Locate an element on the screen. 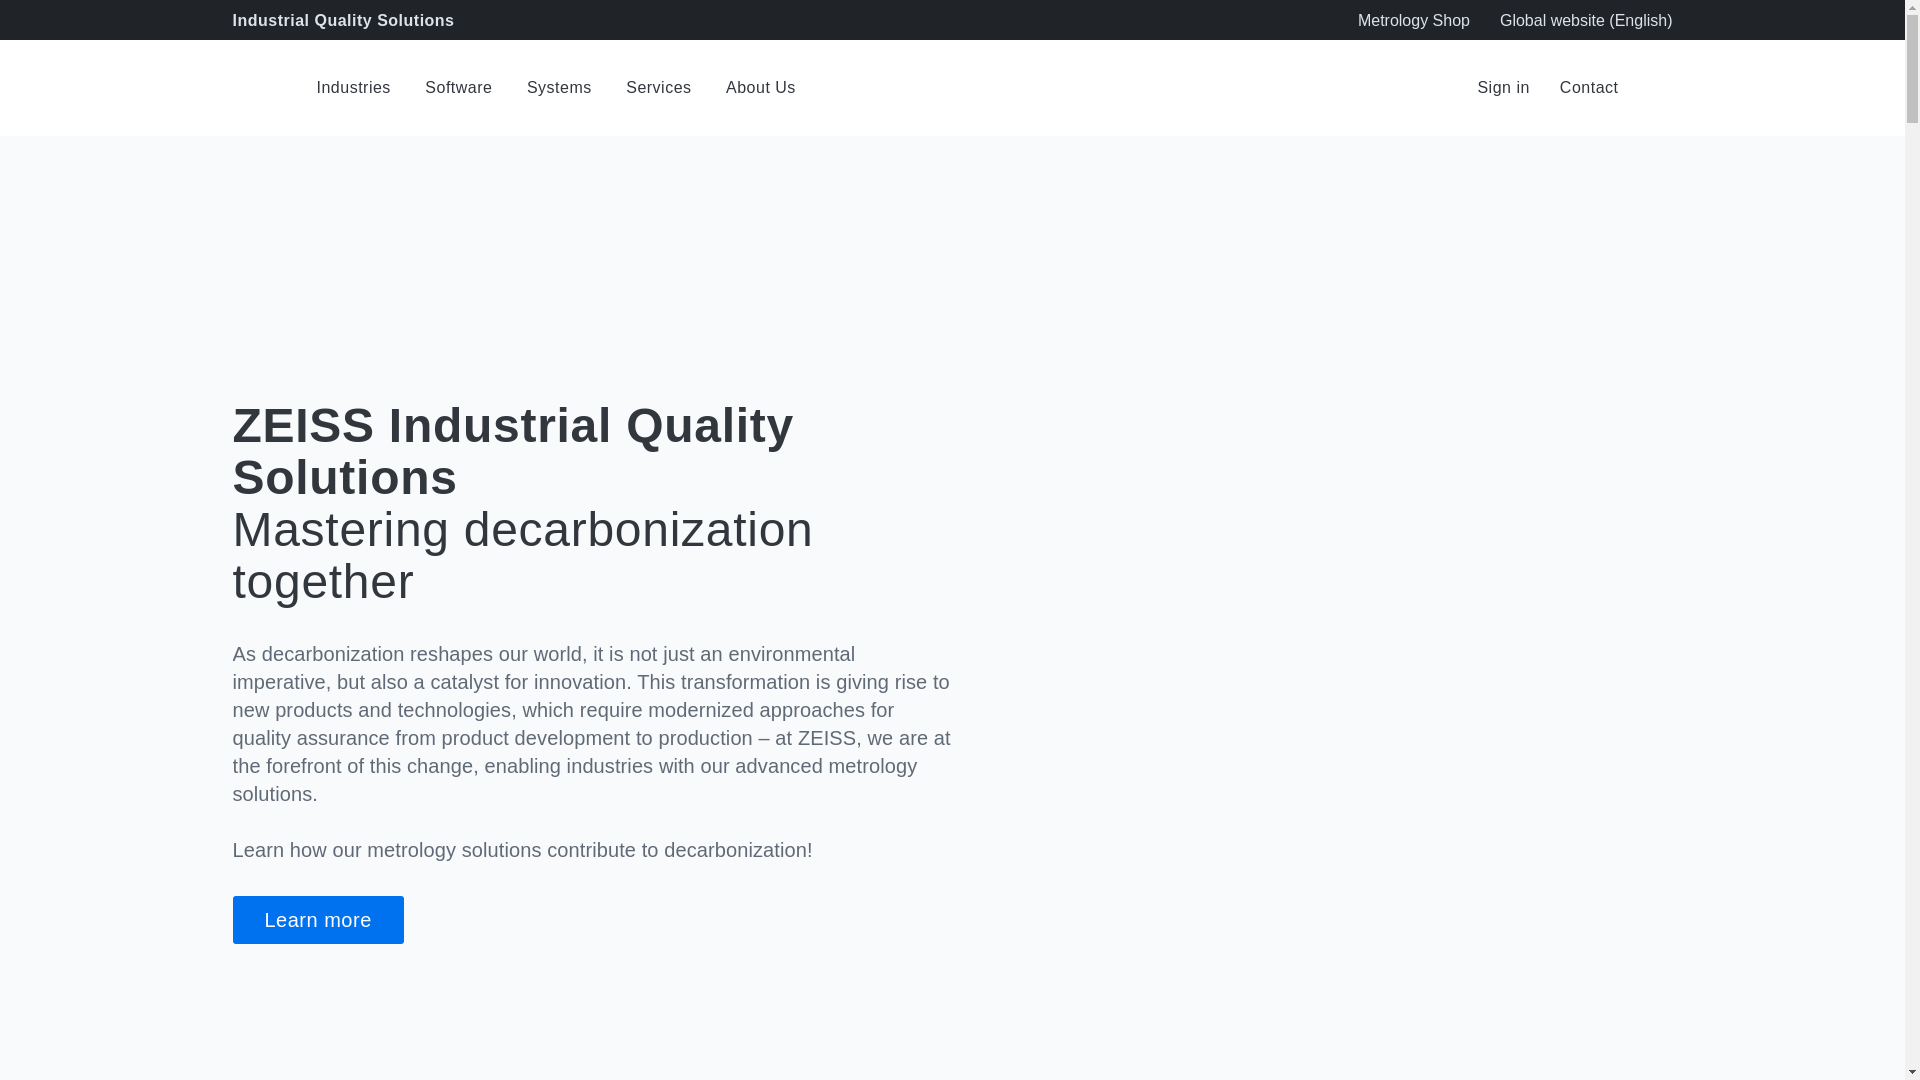 This screenshot has height=1080, width=1920. Industrial Quality Solutions is located at coordinates (256, 88).